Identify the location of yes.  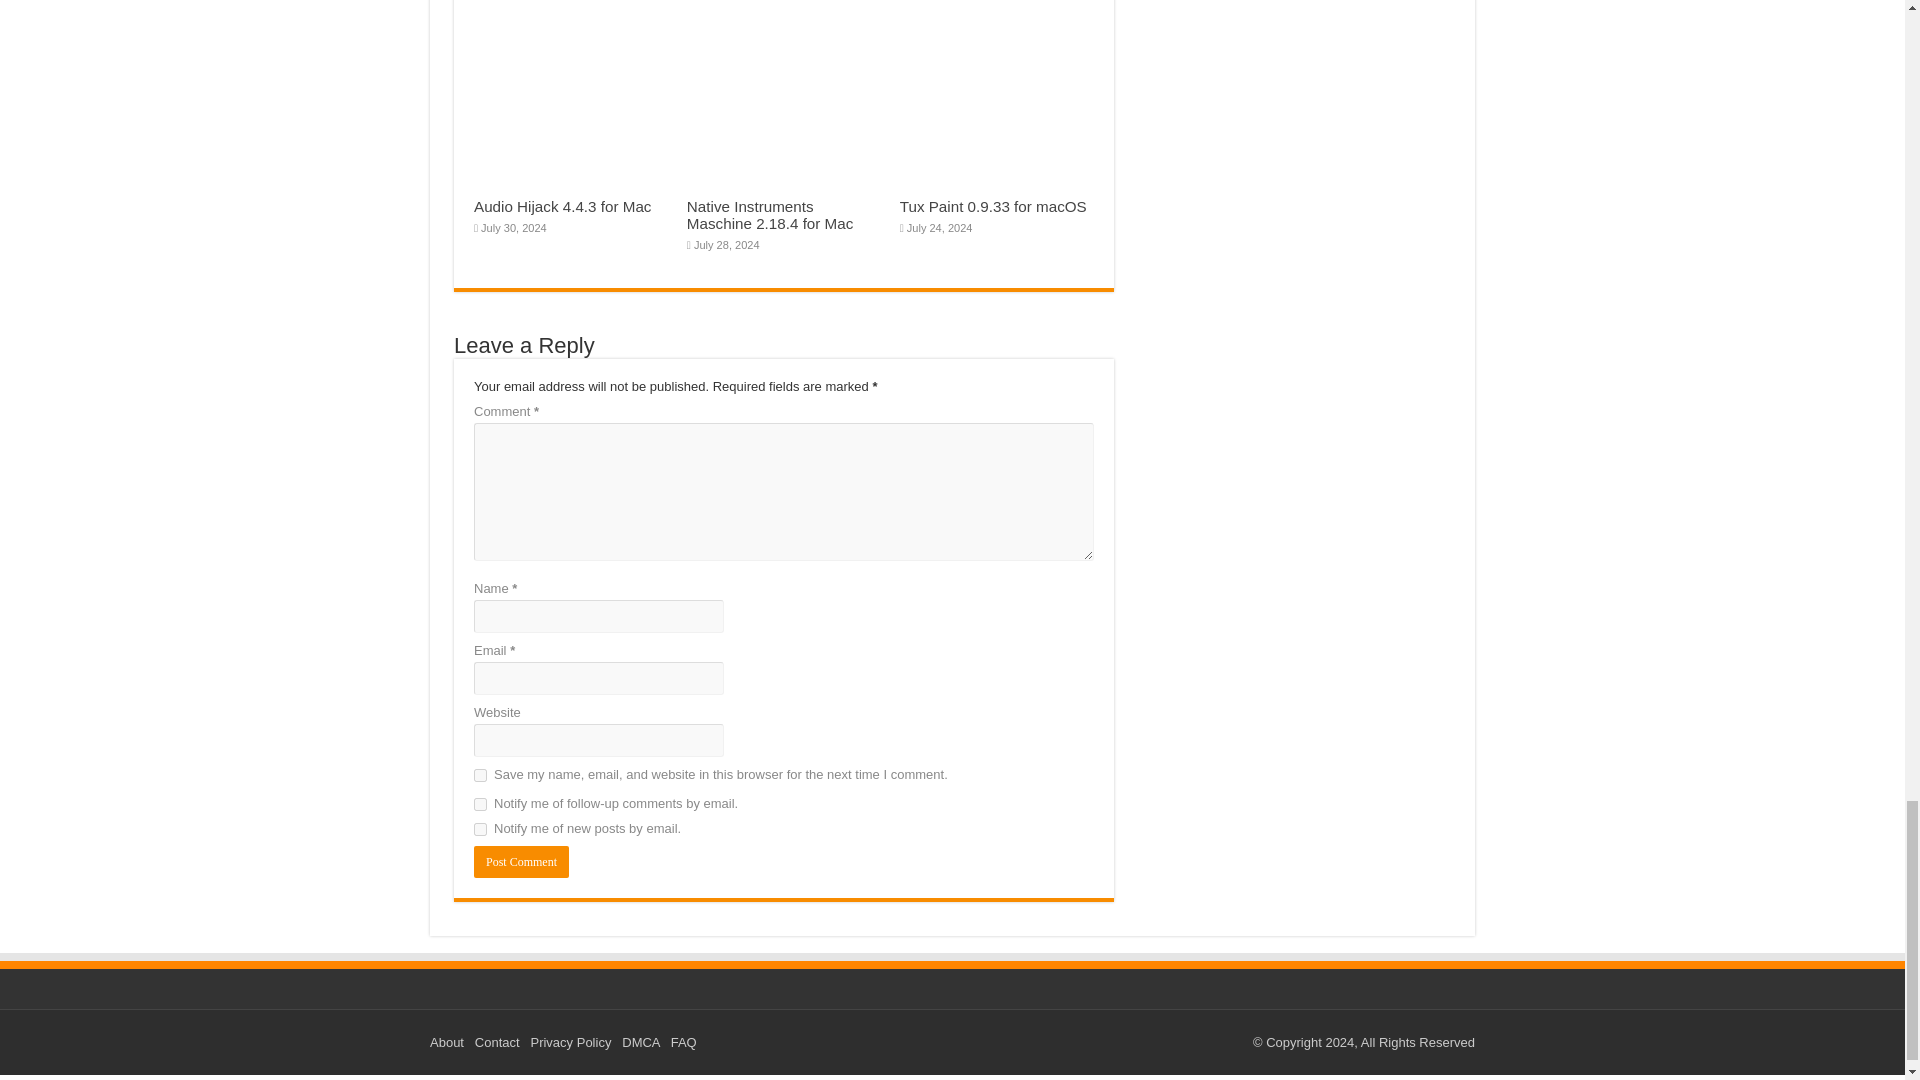
(480, 774).